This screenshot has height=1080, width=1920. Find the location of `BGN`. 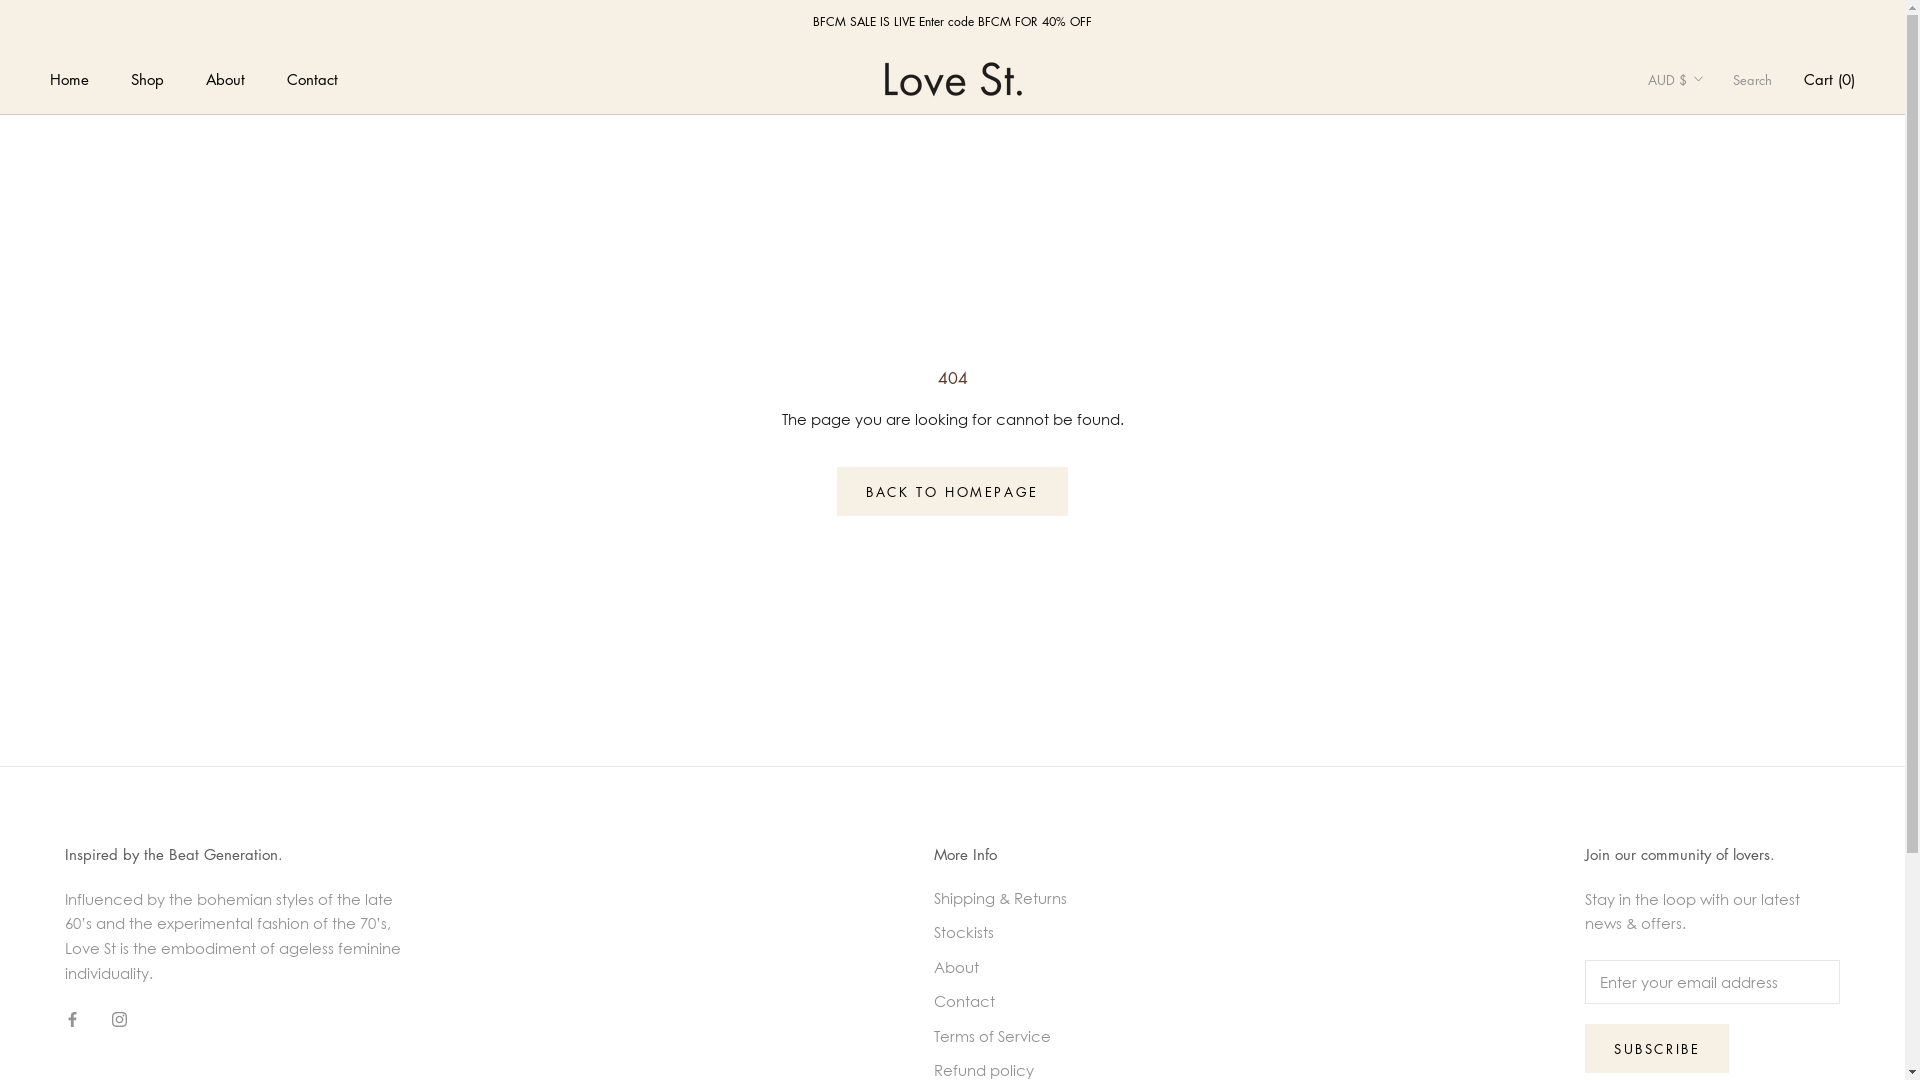

BGN is located at coordinates (1709, 472).